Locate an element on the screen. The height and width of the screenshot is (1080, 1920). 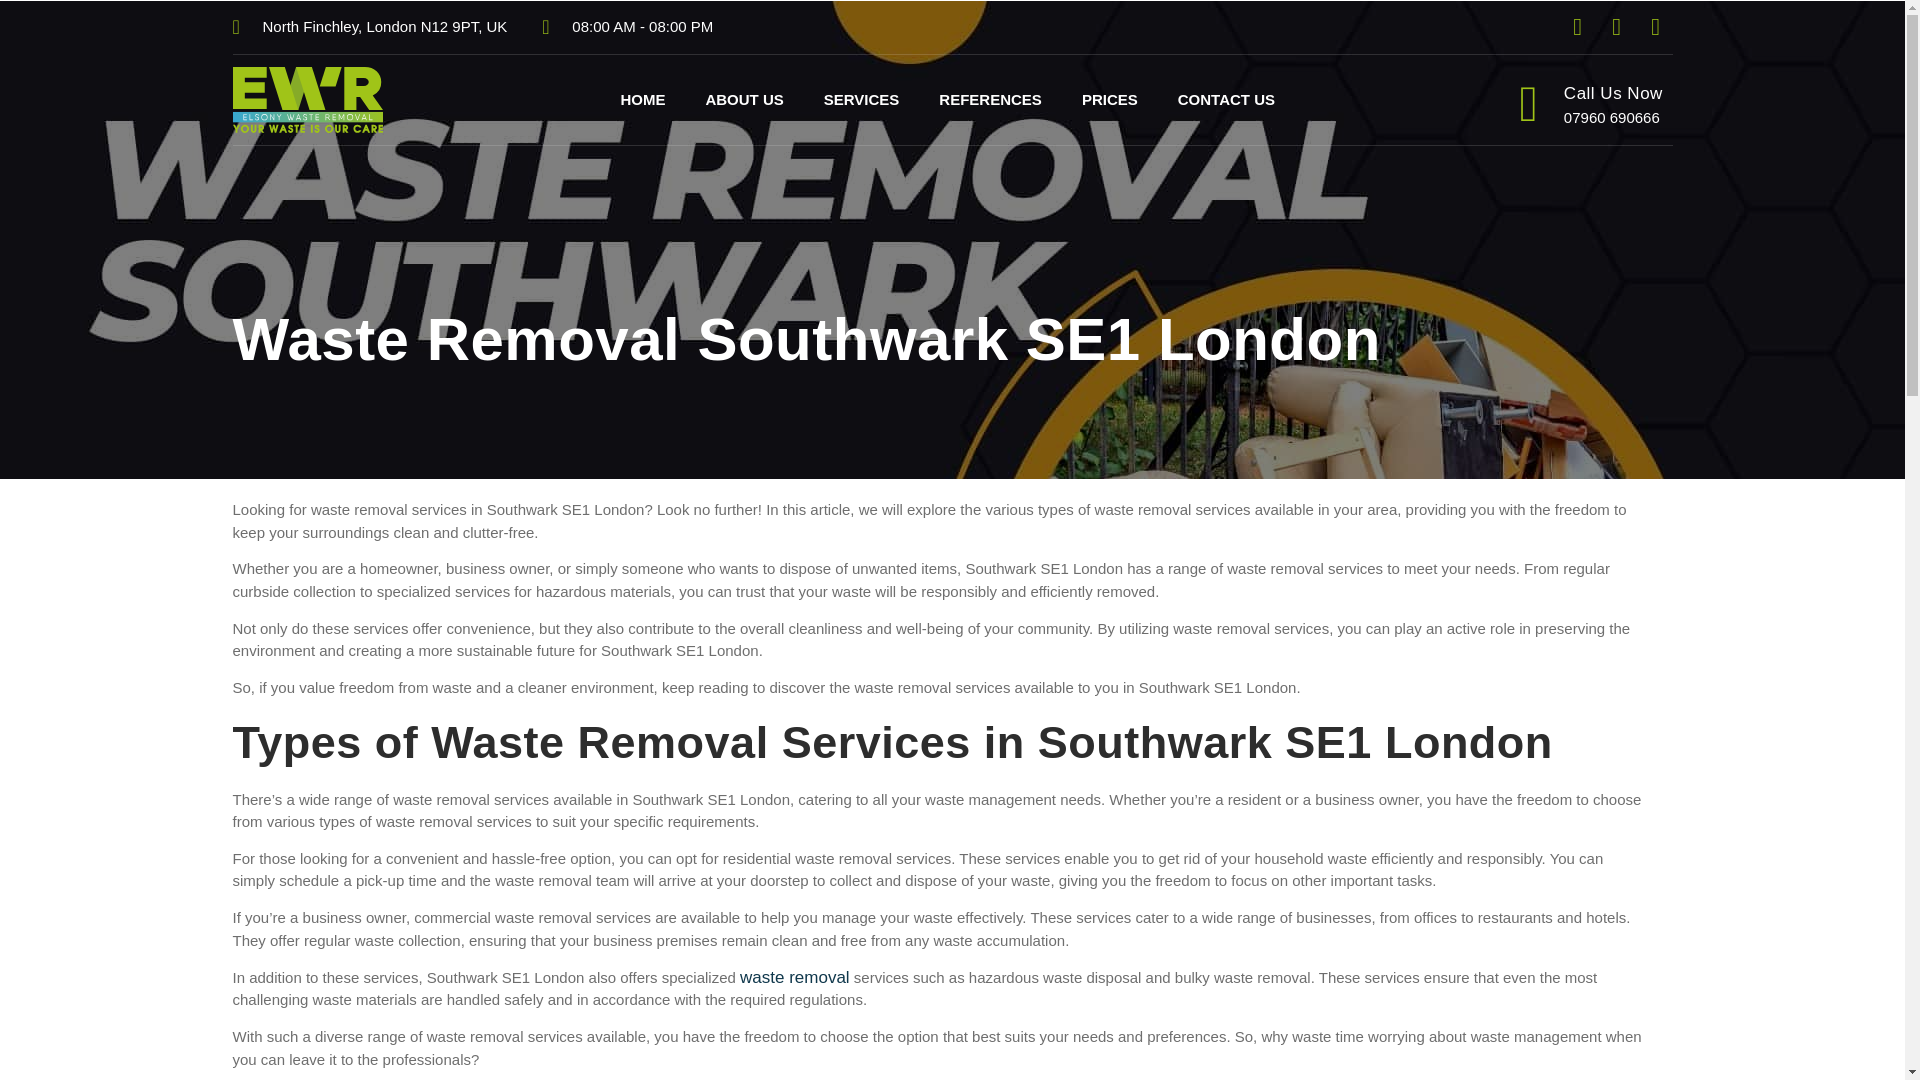
HOME is located at coordinates (642, 100).